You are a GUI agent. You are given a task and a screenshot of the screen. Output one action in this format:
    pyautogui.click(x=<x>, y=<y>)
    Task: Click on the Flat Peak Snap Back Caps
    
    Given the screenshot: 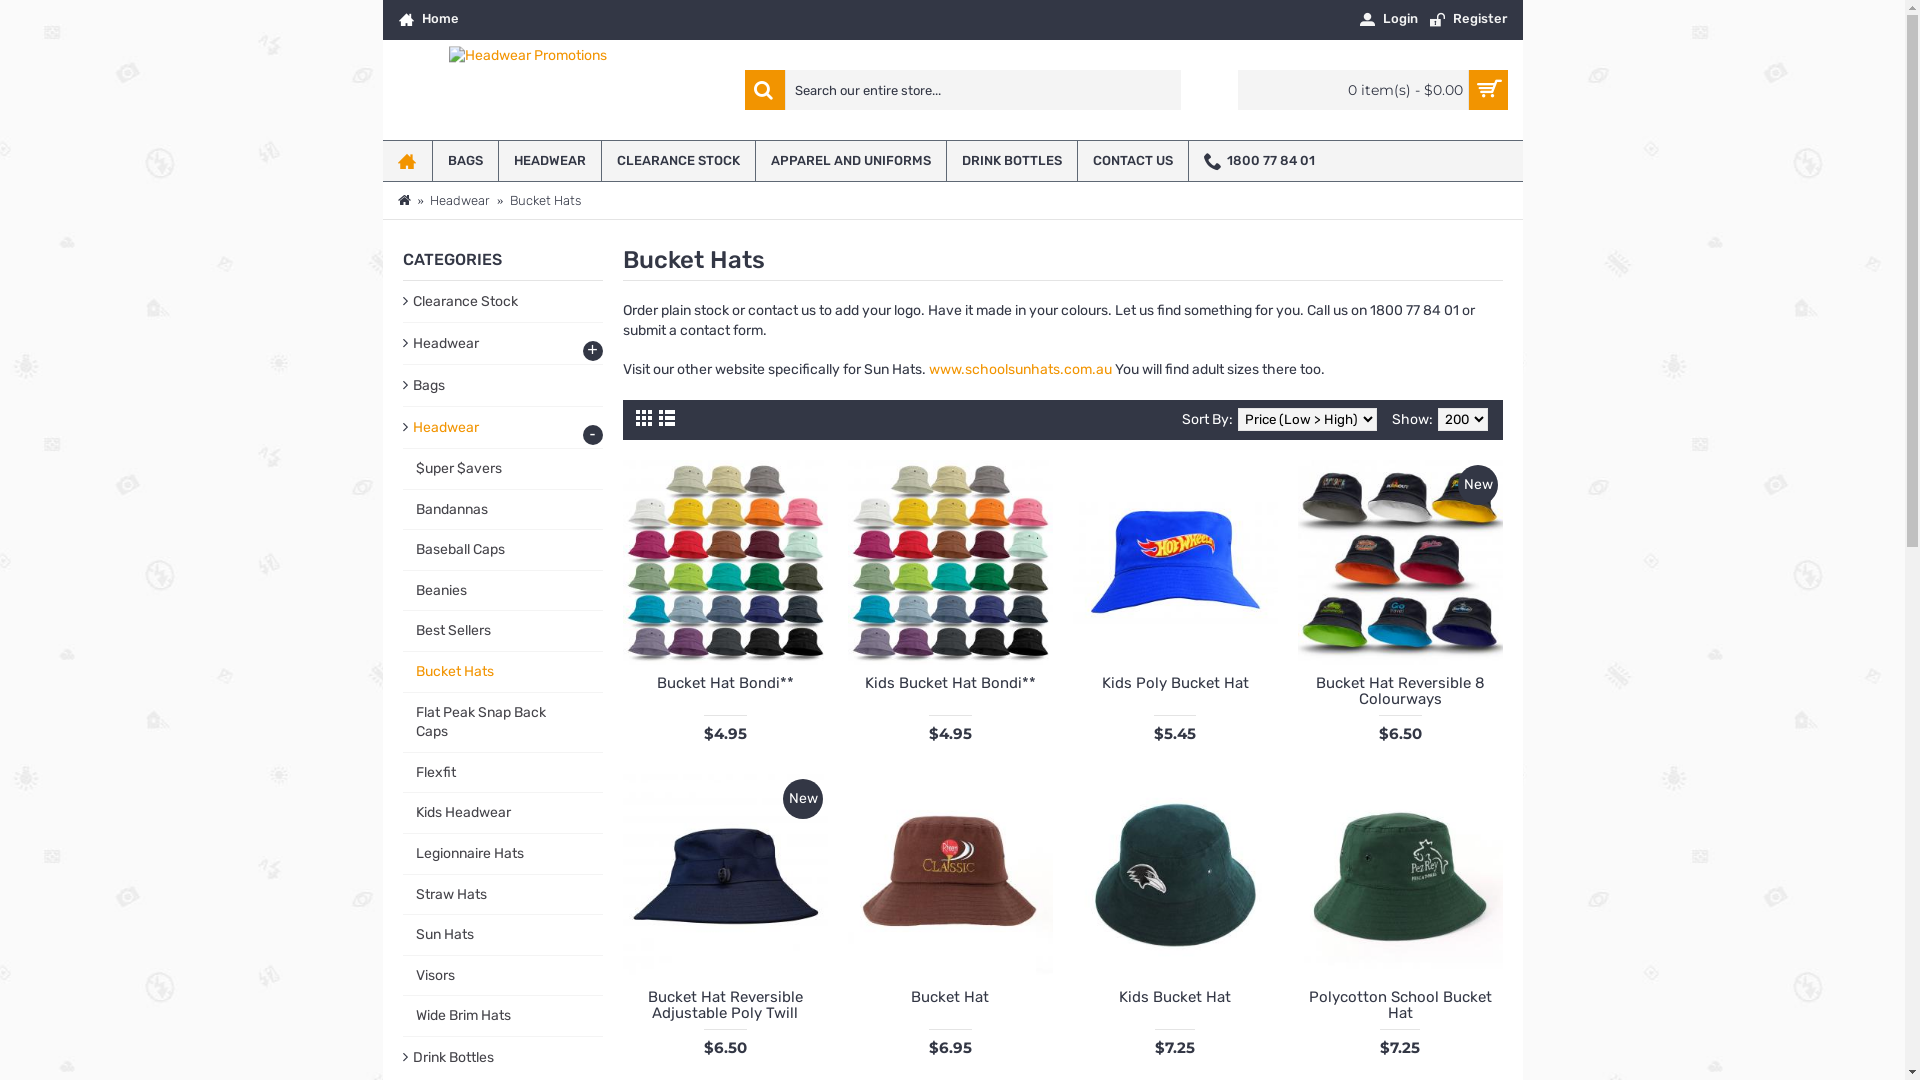 What is the action you would take?
    pyautogui.click(x=502, y=723)
    